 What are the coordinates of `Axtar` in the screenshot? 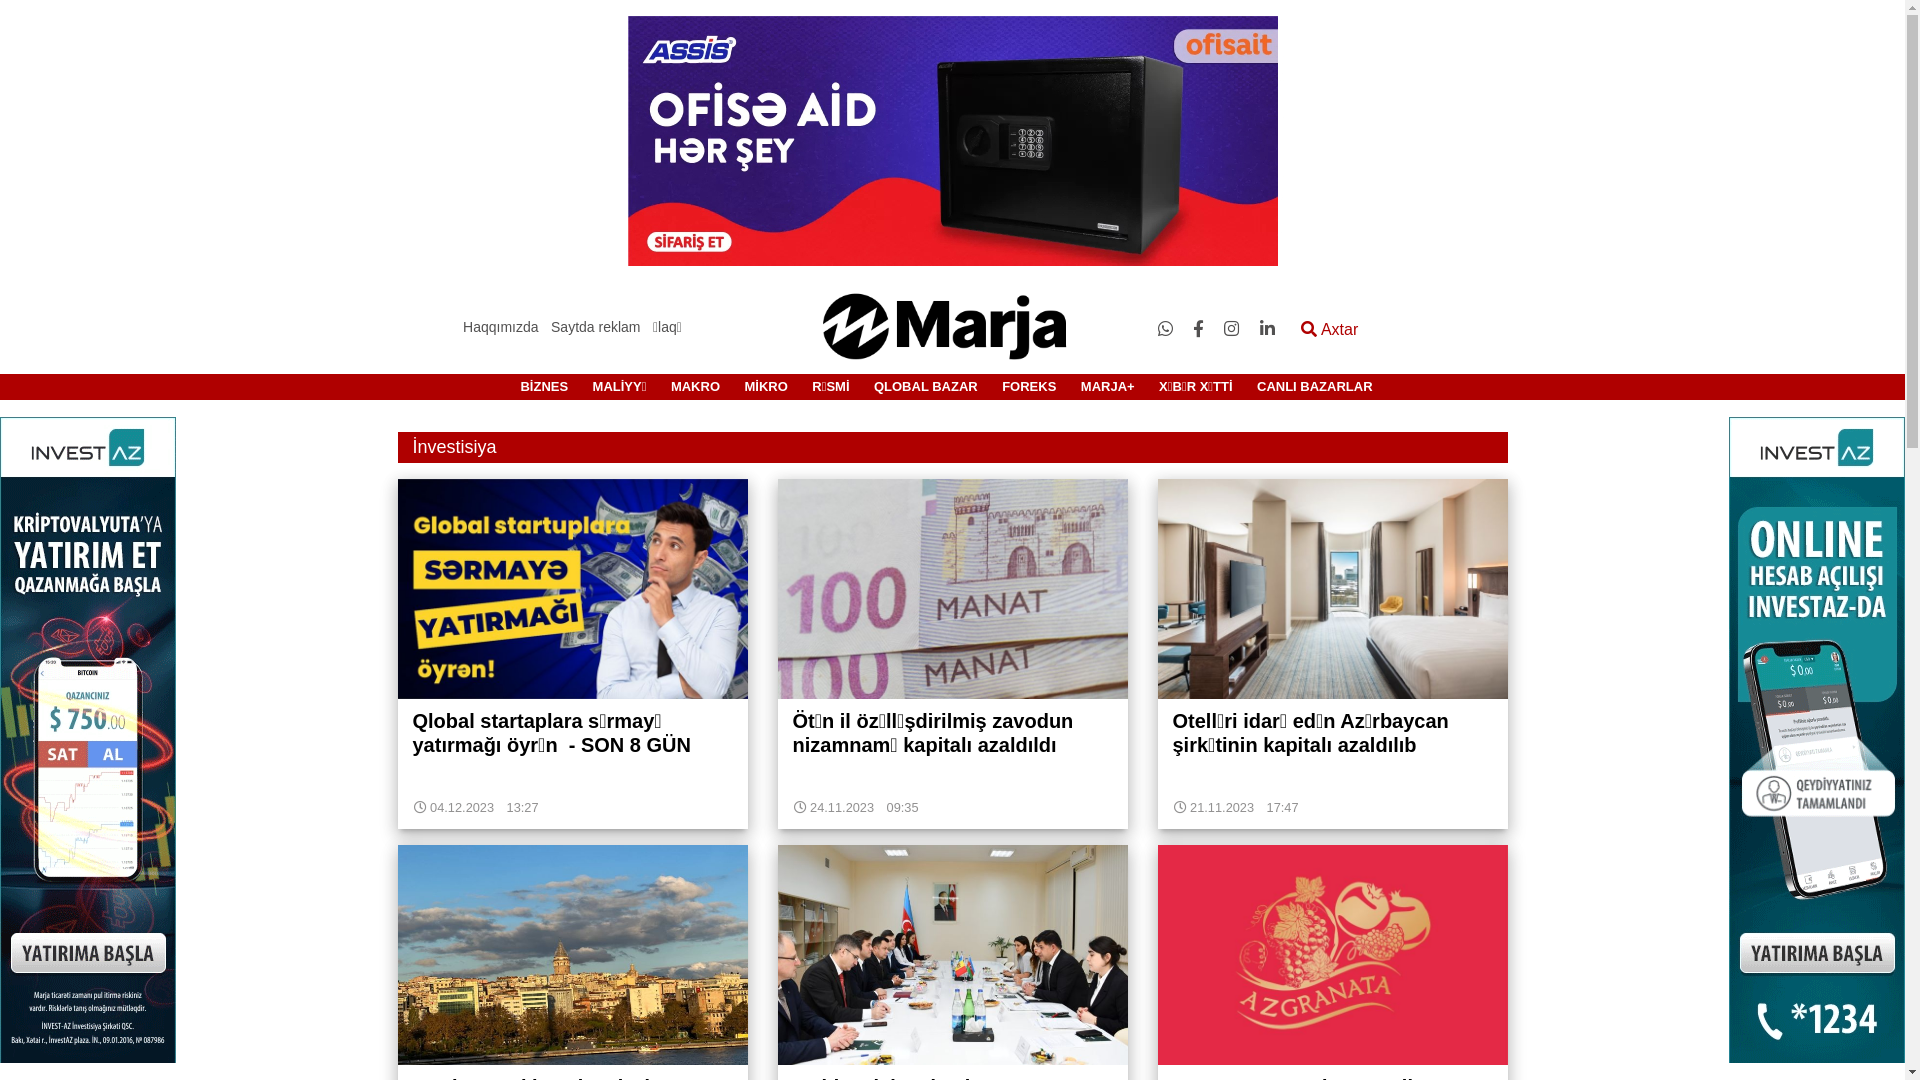 It's located at (1330, 330).